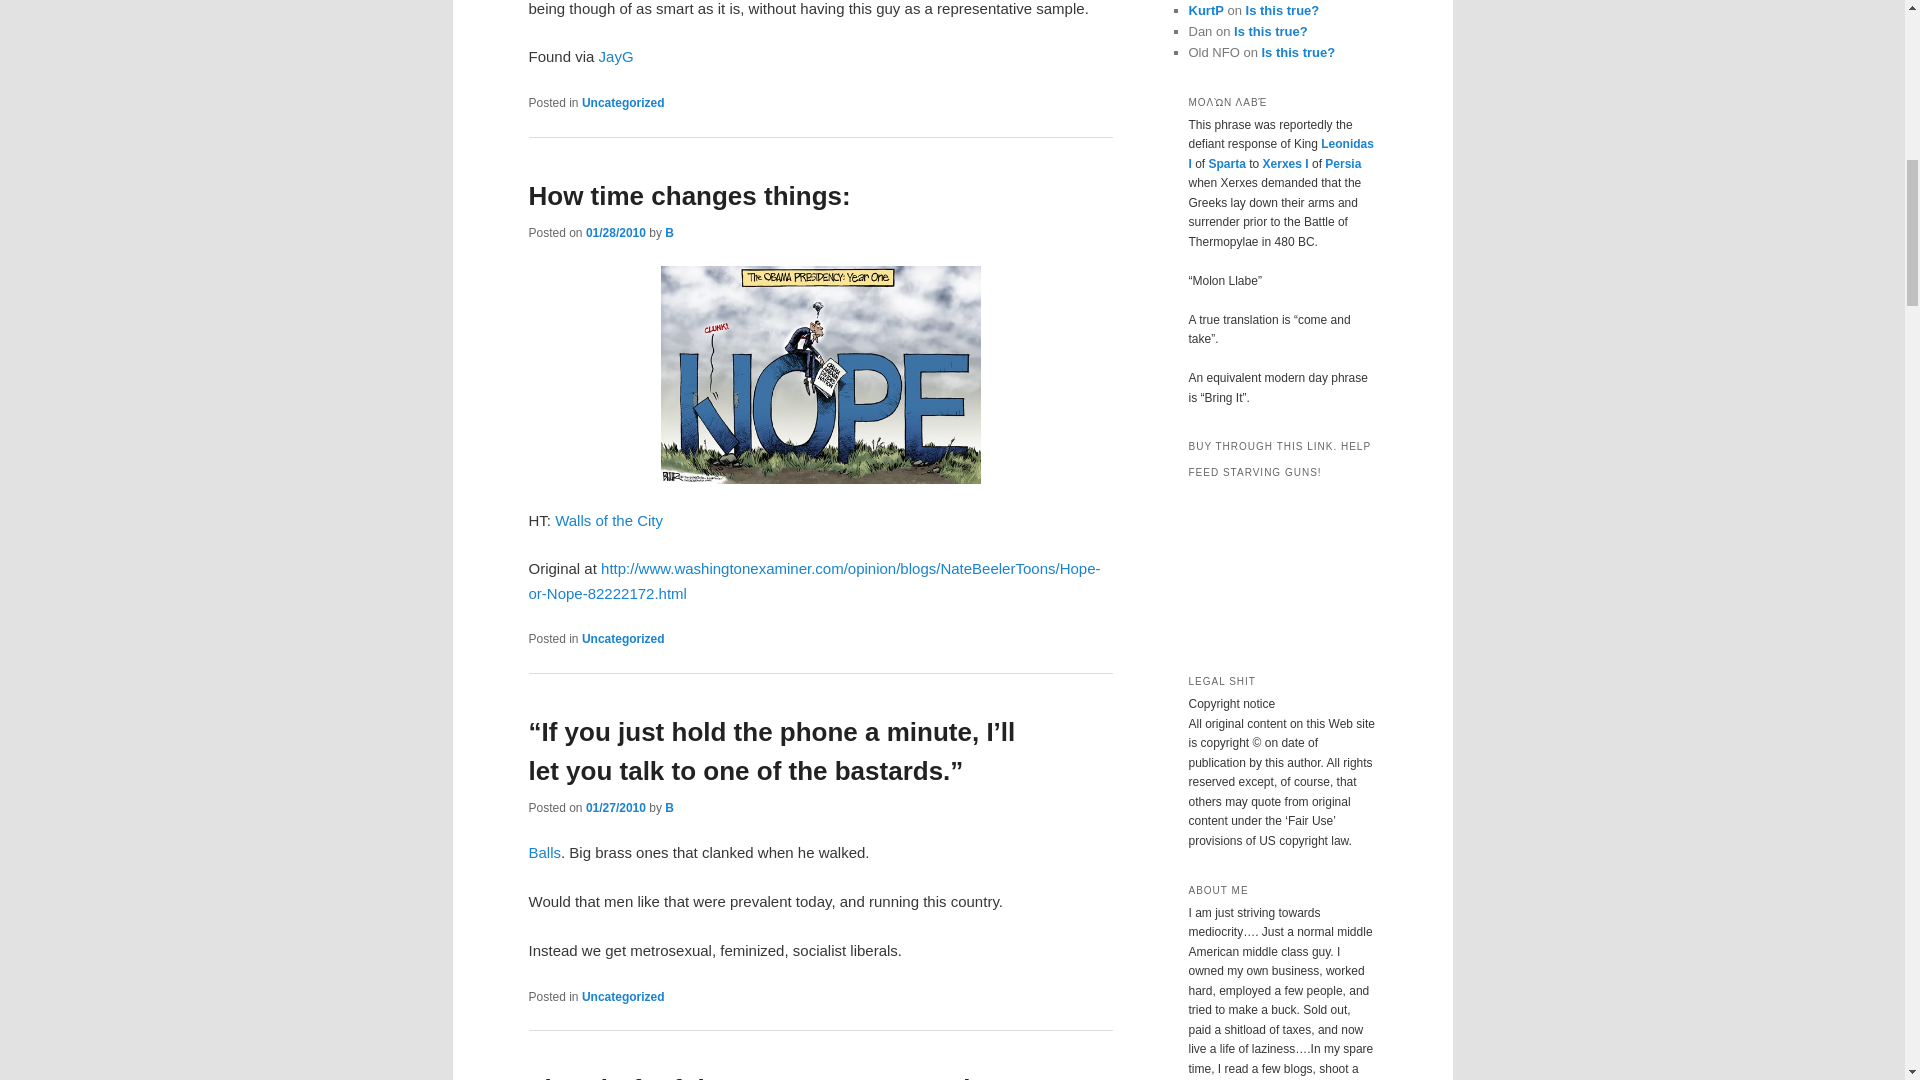  Describe the element at coordinates (616, 56) in the screenshot. I see `JayG` at that location.